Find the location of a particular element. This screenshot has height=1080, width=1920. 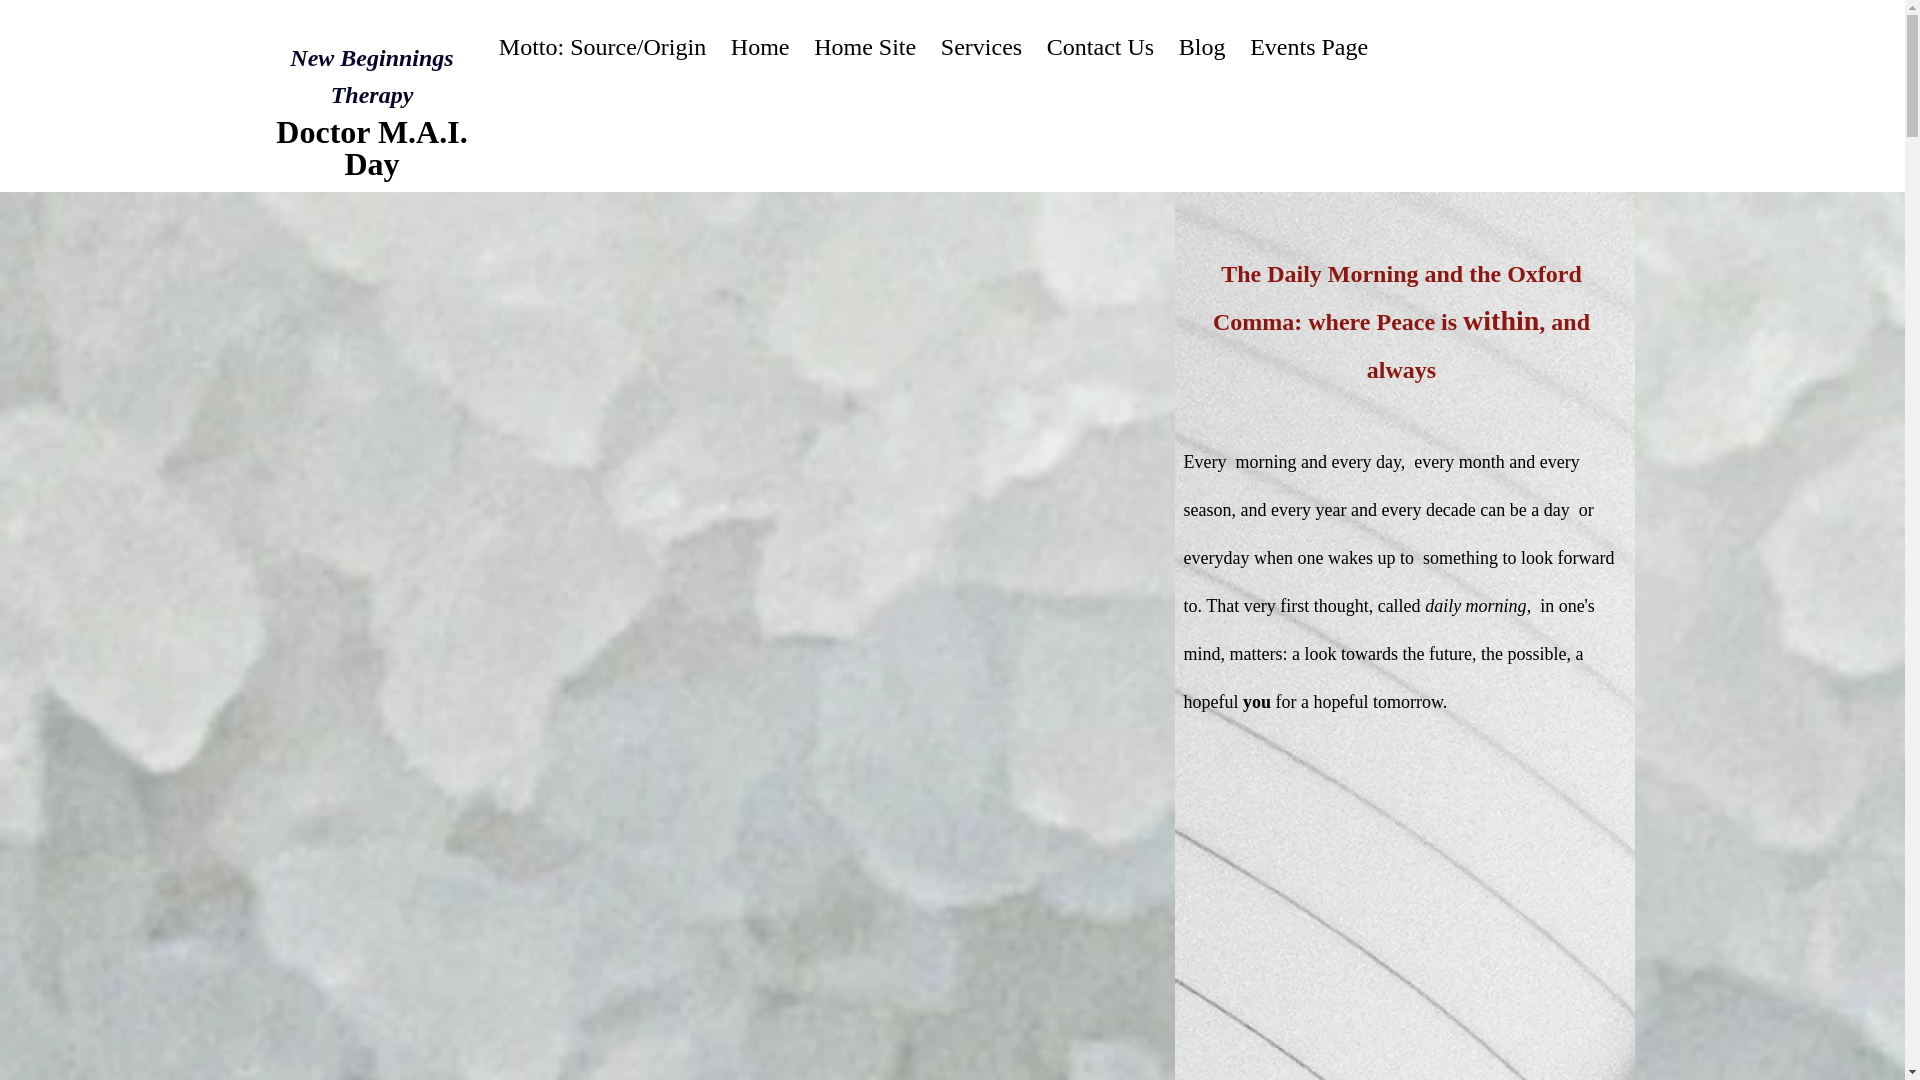

Services is located at coordinates (980, 46).